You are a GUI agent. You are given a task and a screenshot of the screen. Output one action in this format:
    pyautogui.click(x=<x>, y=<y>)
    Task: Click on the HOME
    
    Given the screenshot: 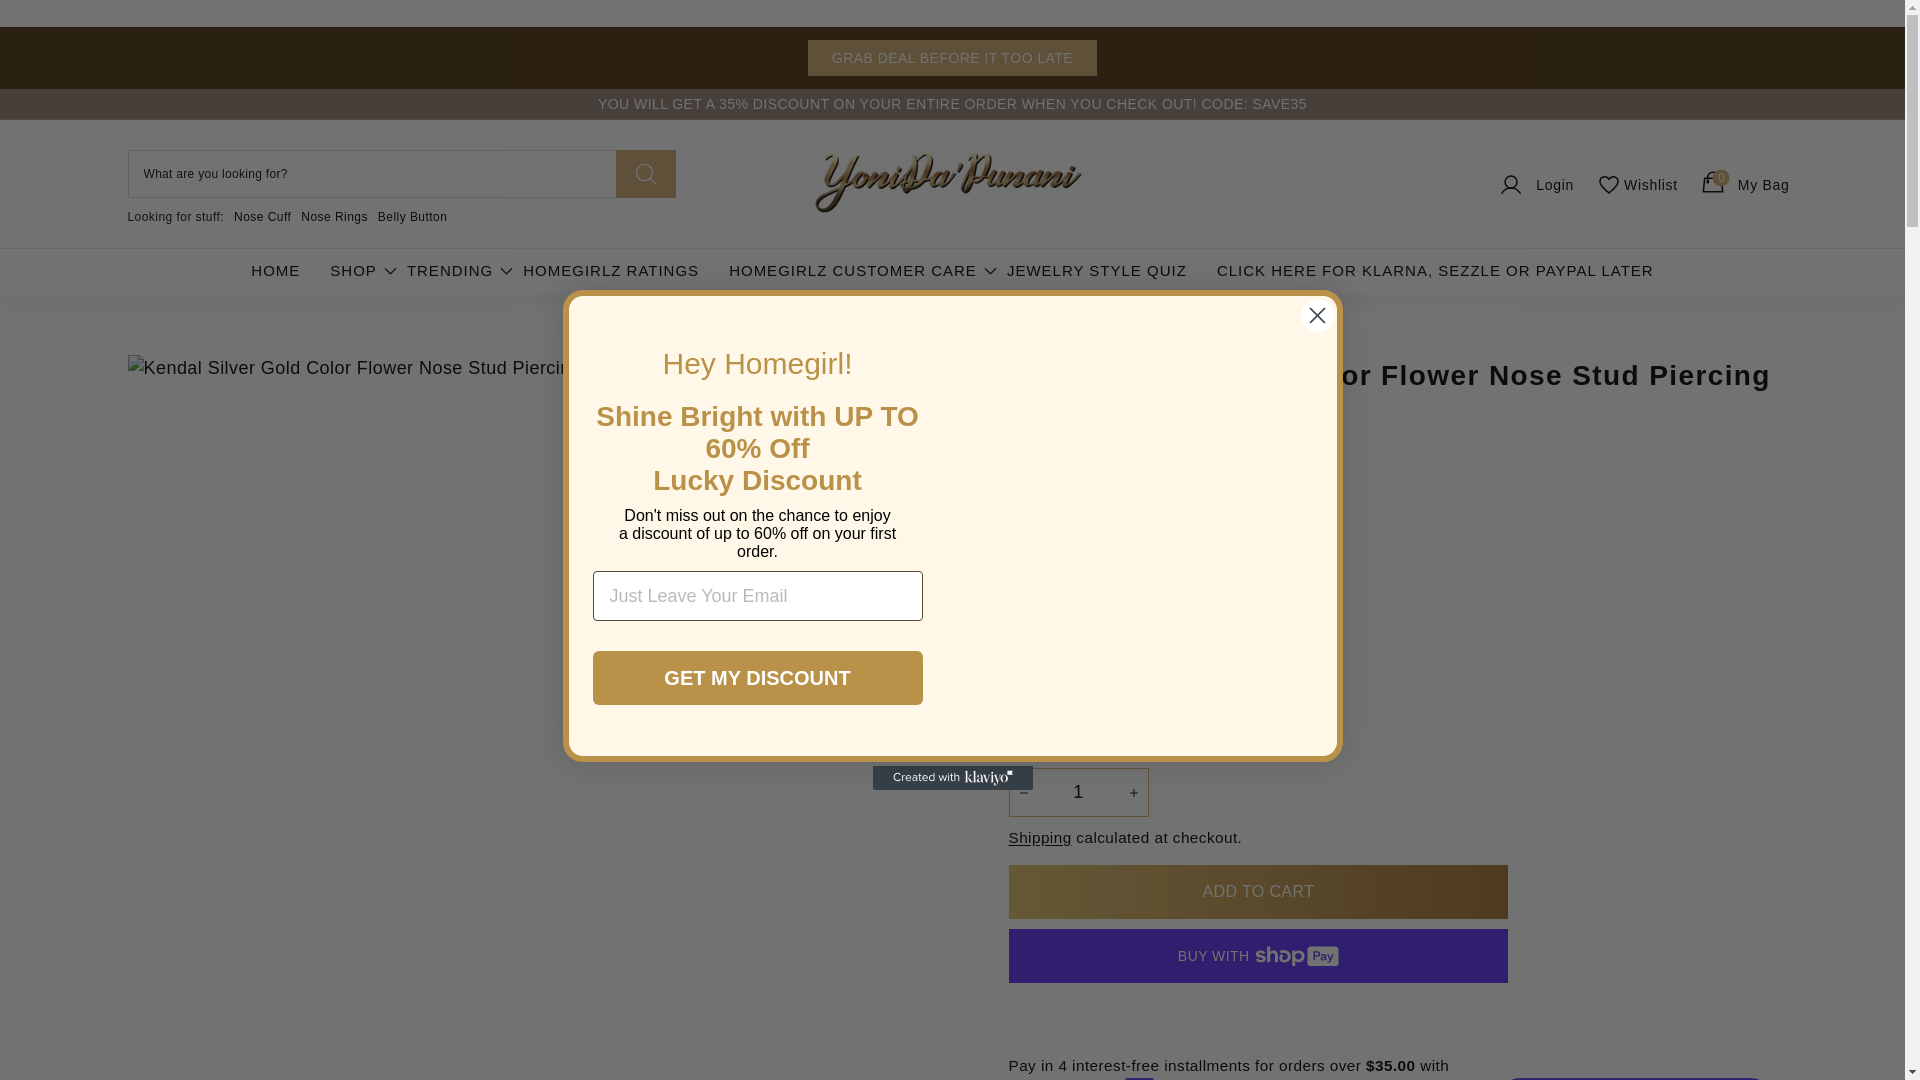 What is the action you would take?
    pyautogui.click(x=275, y=271)
    